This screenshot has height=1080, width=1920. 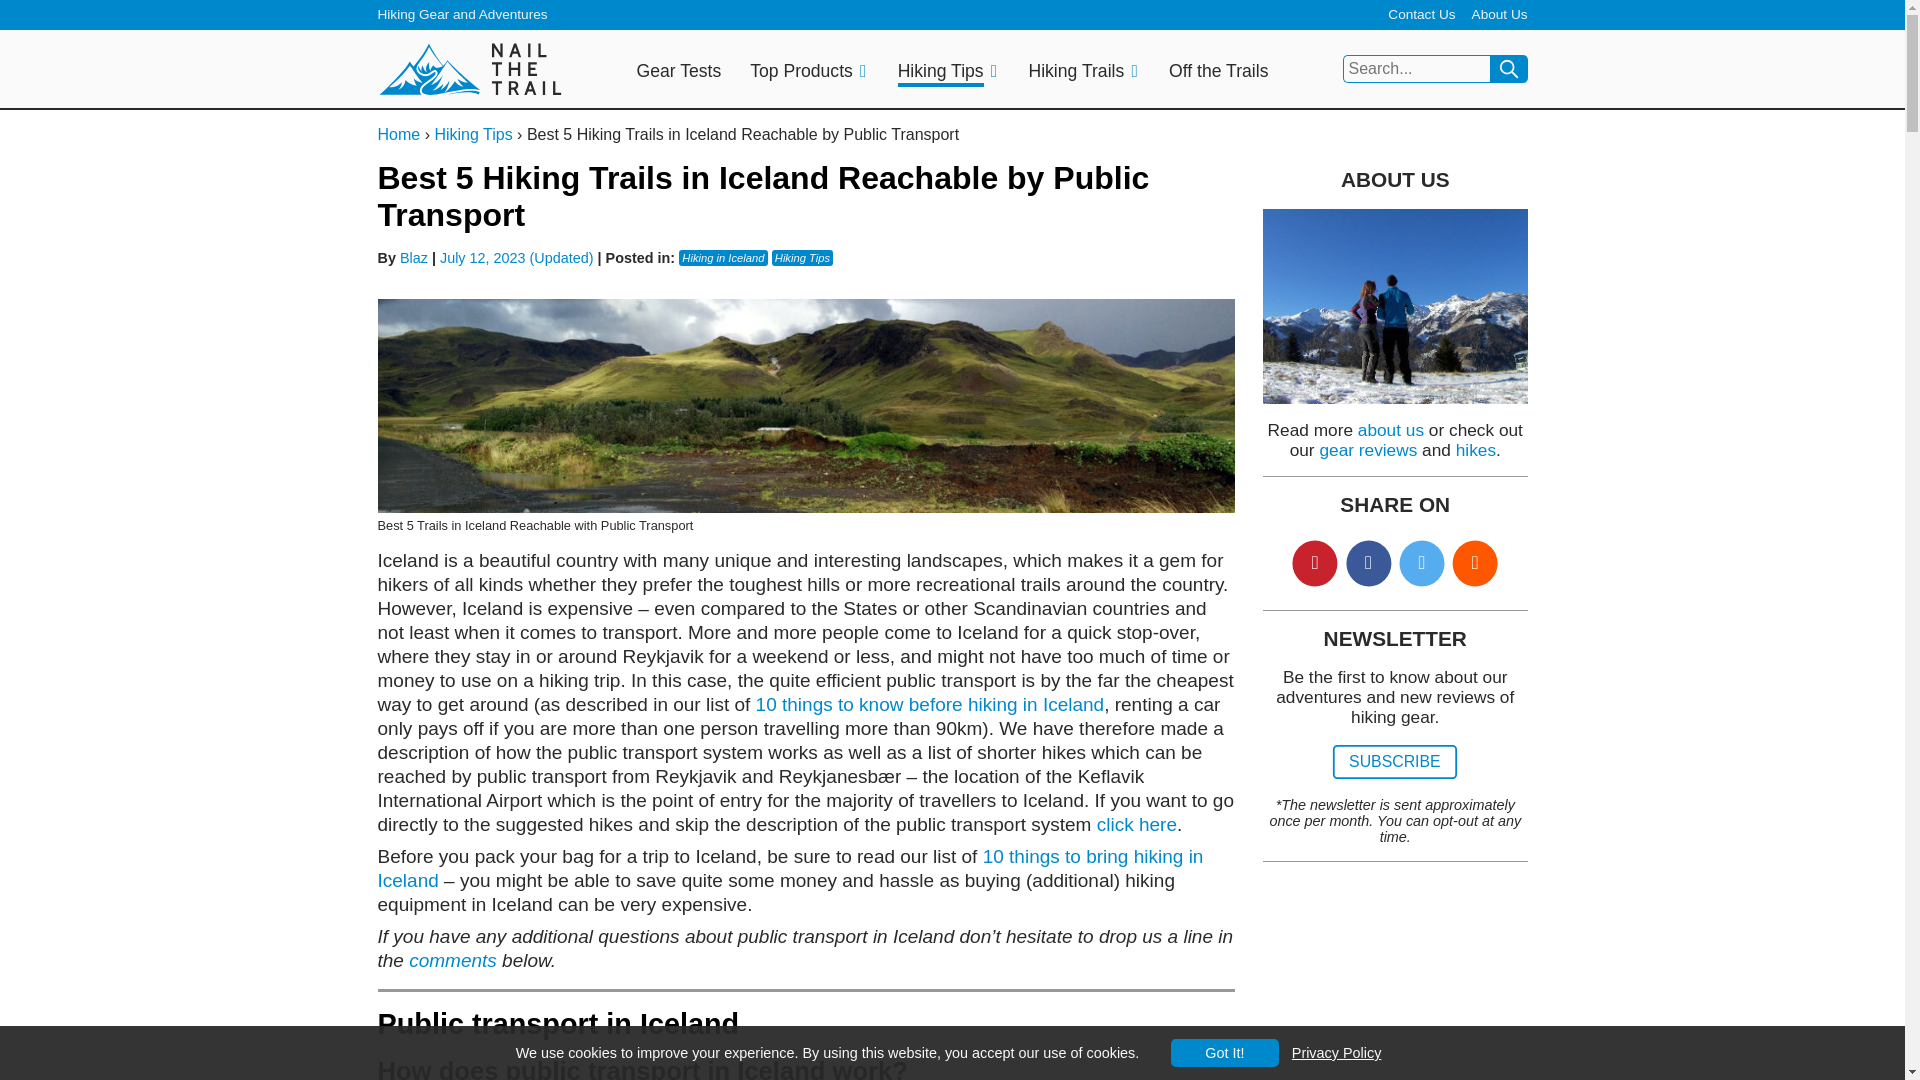 I want to click on Share on Reddit, so click(x=1478, y=566).